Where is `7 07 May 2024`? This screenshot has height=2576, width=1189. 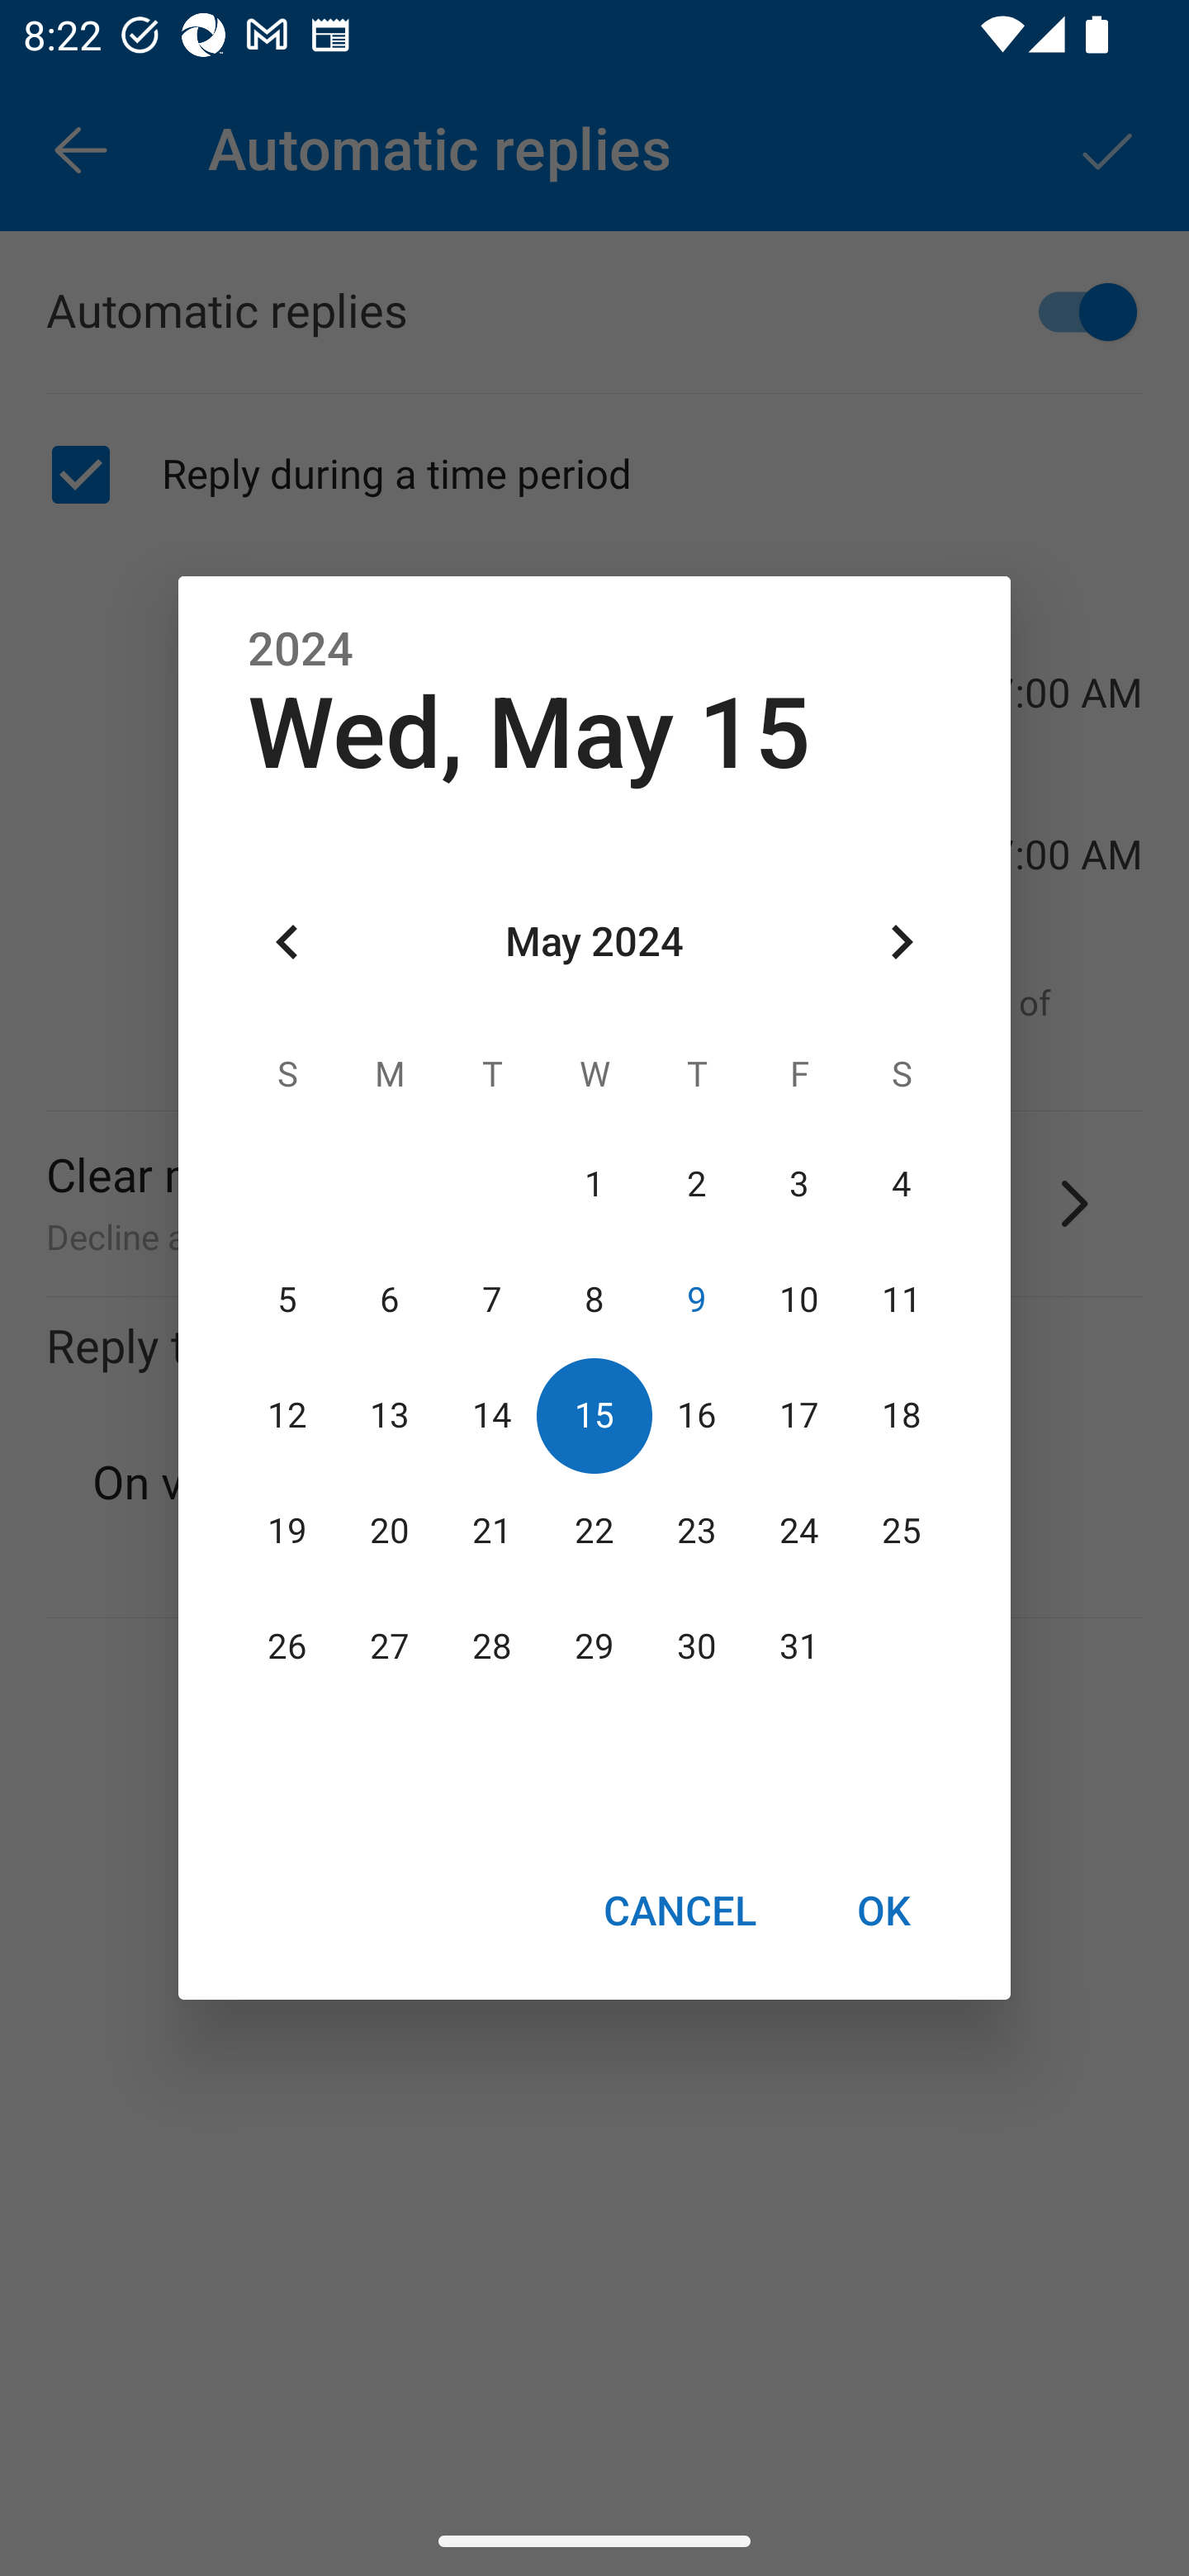 7 07 May 2024 is located at coordinates (492, 1300).